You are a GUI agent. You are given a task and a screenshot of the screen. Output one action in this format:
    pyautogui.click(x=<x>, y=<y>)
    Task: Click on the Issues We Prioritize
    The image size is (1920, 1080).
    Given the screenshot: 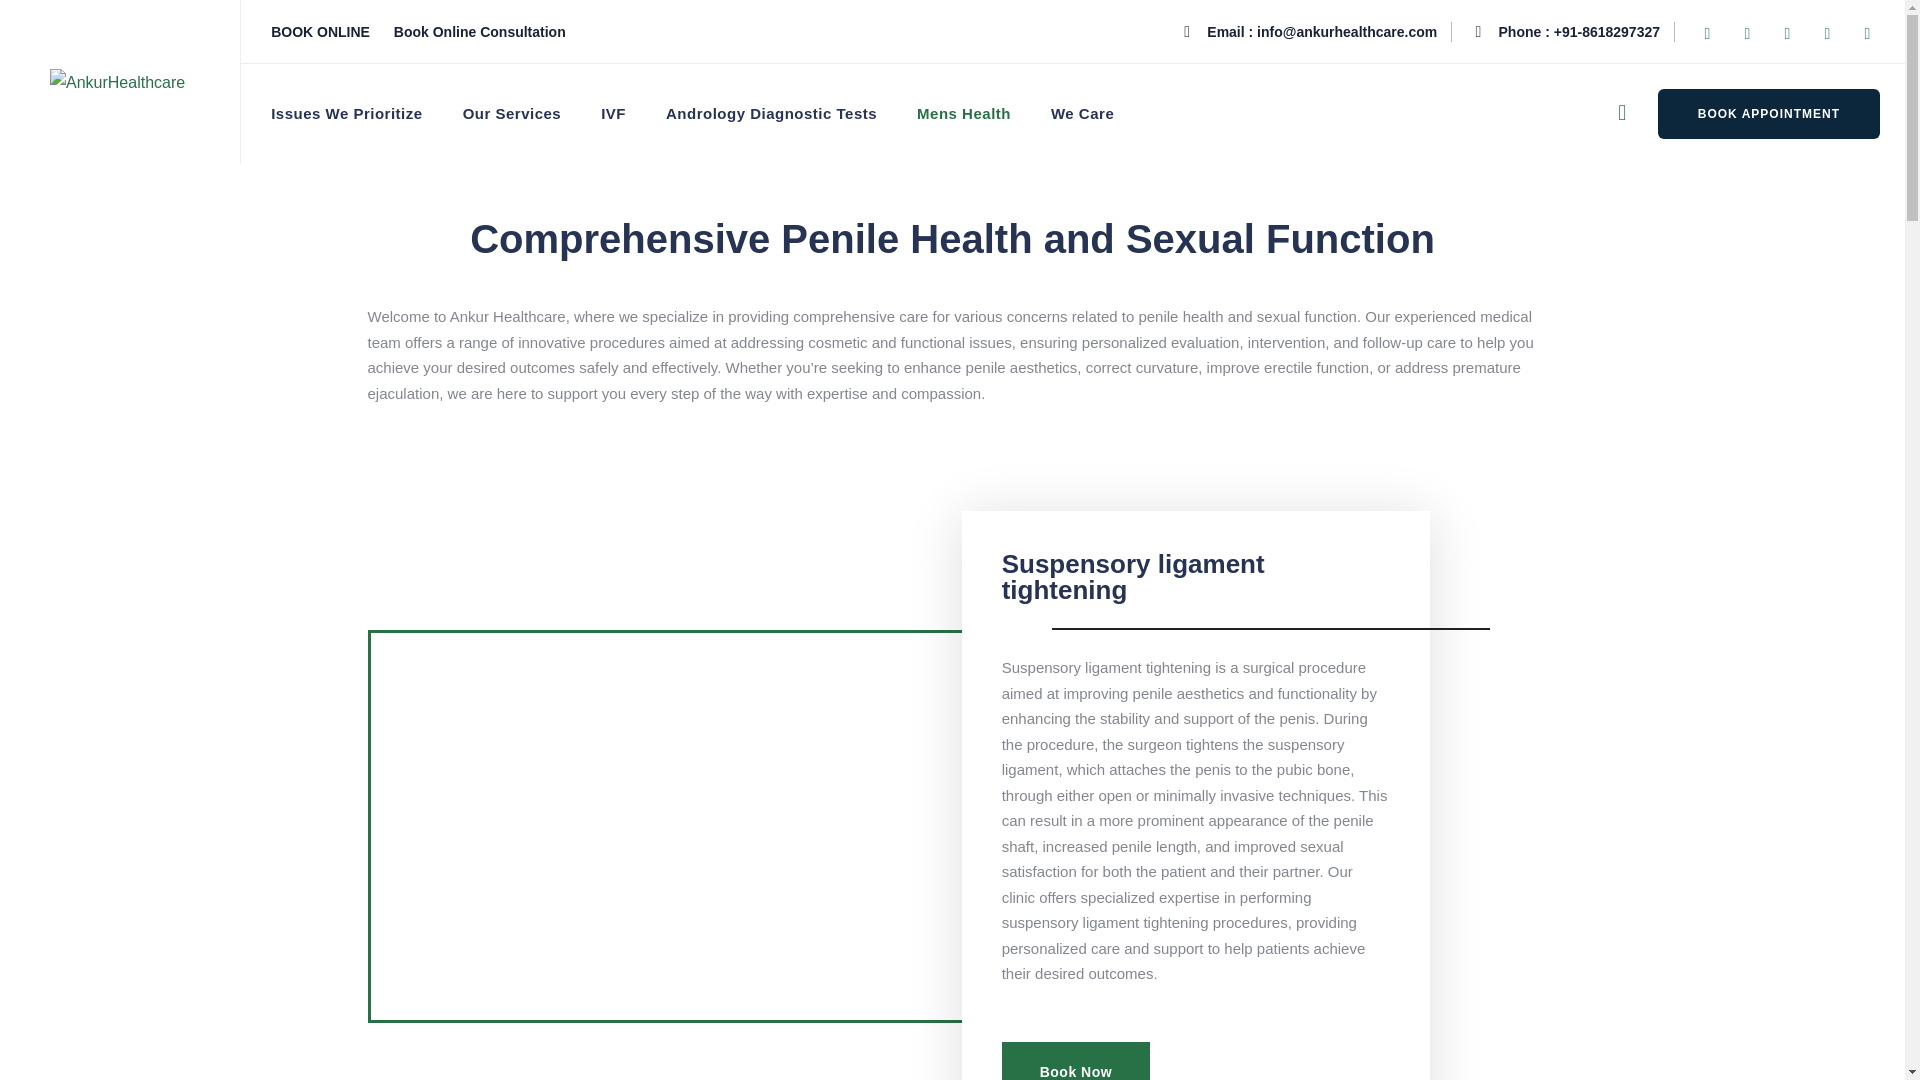 What is the action you would take?
    pyautogui.click(x=346, y=114)
    